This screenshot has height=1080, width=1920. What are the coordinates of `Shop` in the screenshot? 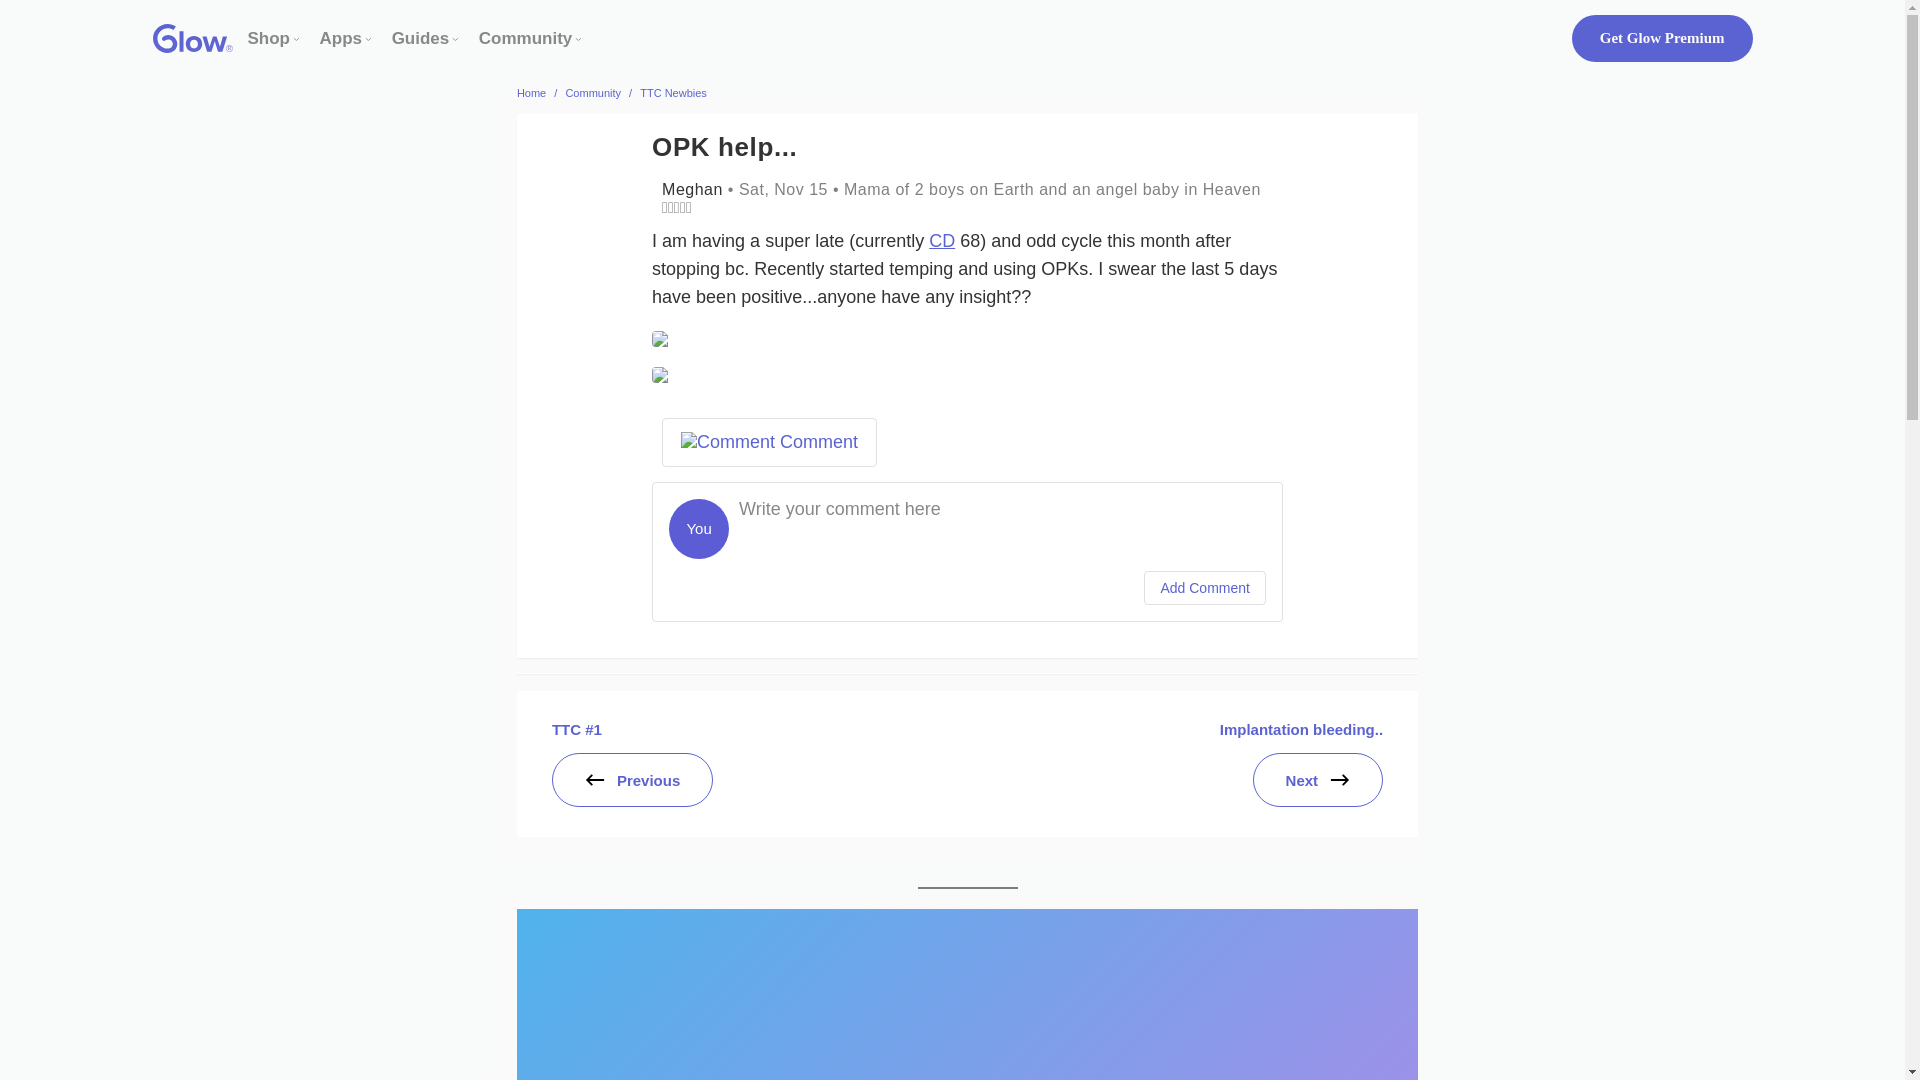 It's located at (269, 38).